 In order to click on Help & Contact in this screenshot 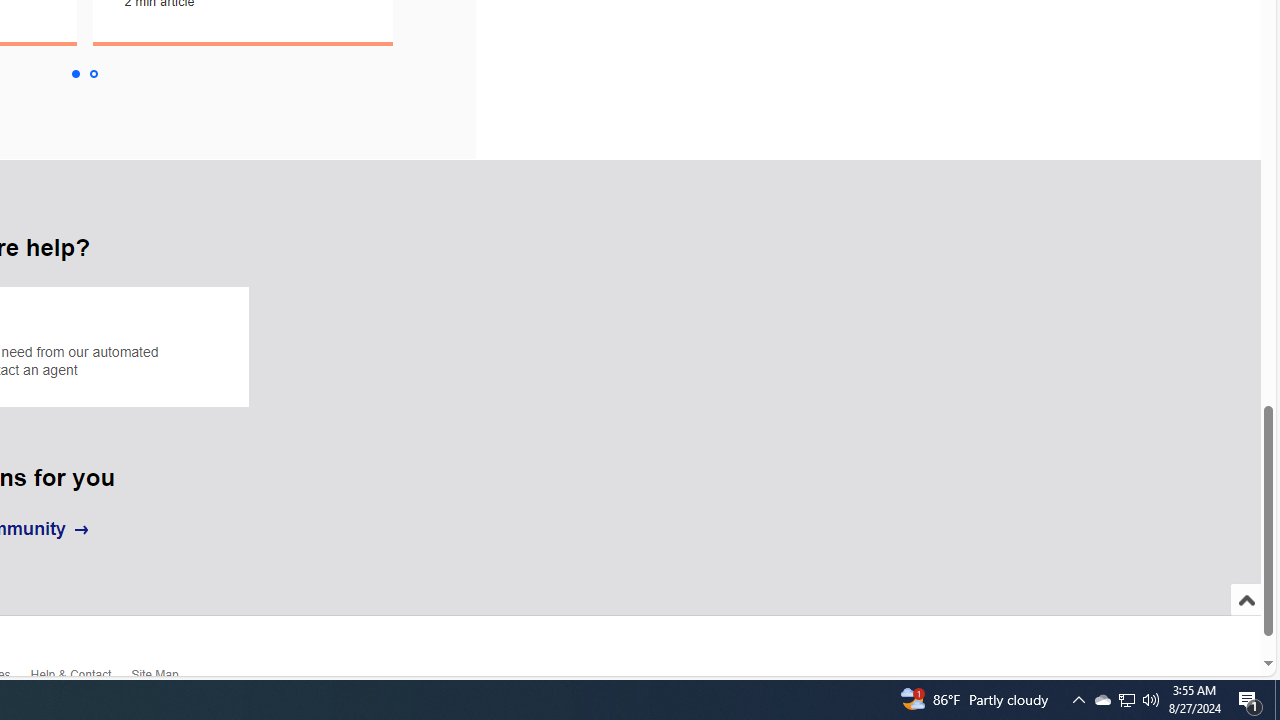, I will do `click(80, 680)`.